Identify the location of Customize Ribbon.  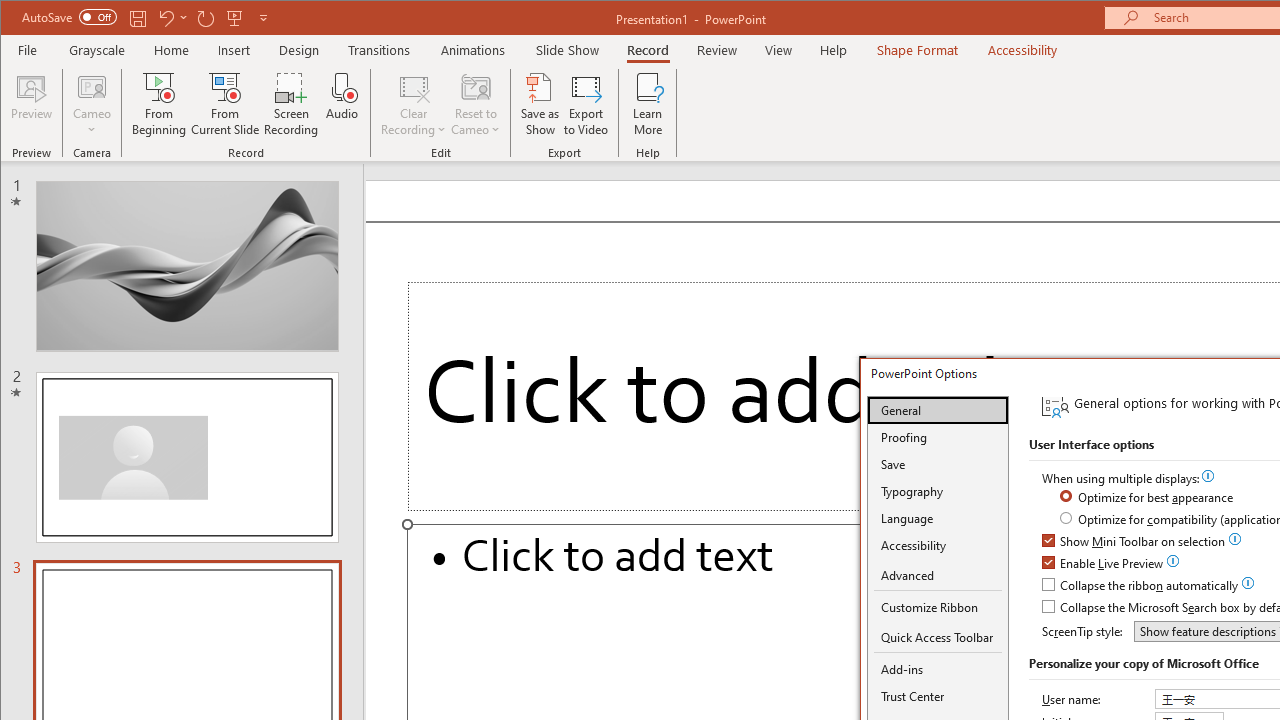
(938, 607).